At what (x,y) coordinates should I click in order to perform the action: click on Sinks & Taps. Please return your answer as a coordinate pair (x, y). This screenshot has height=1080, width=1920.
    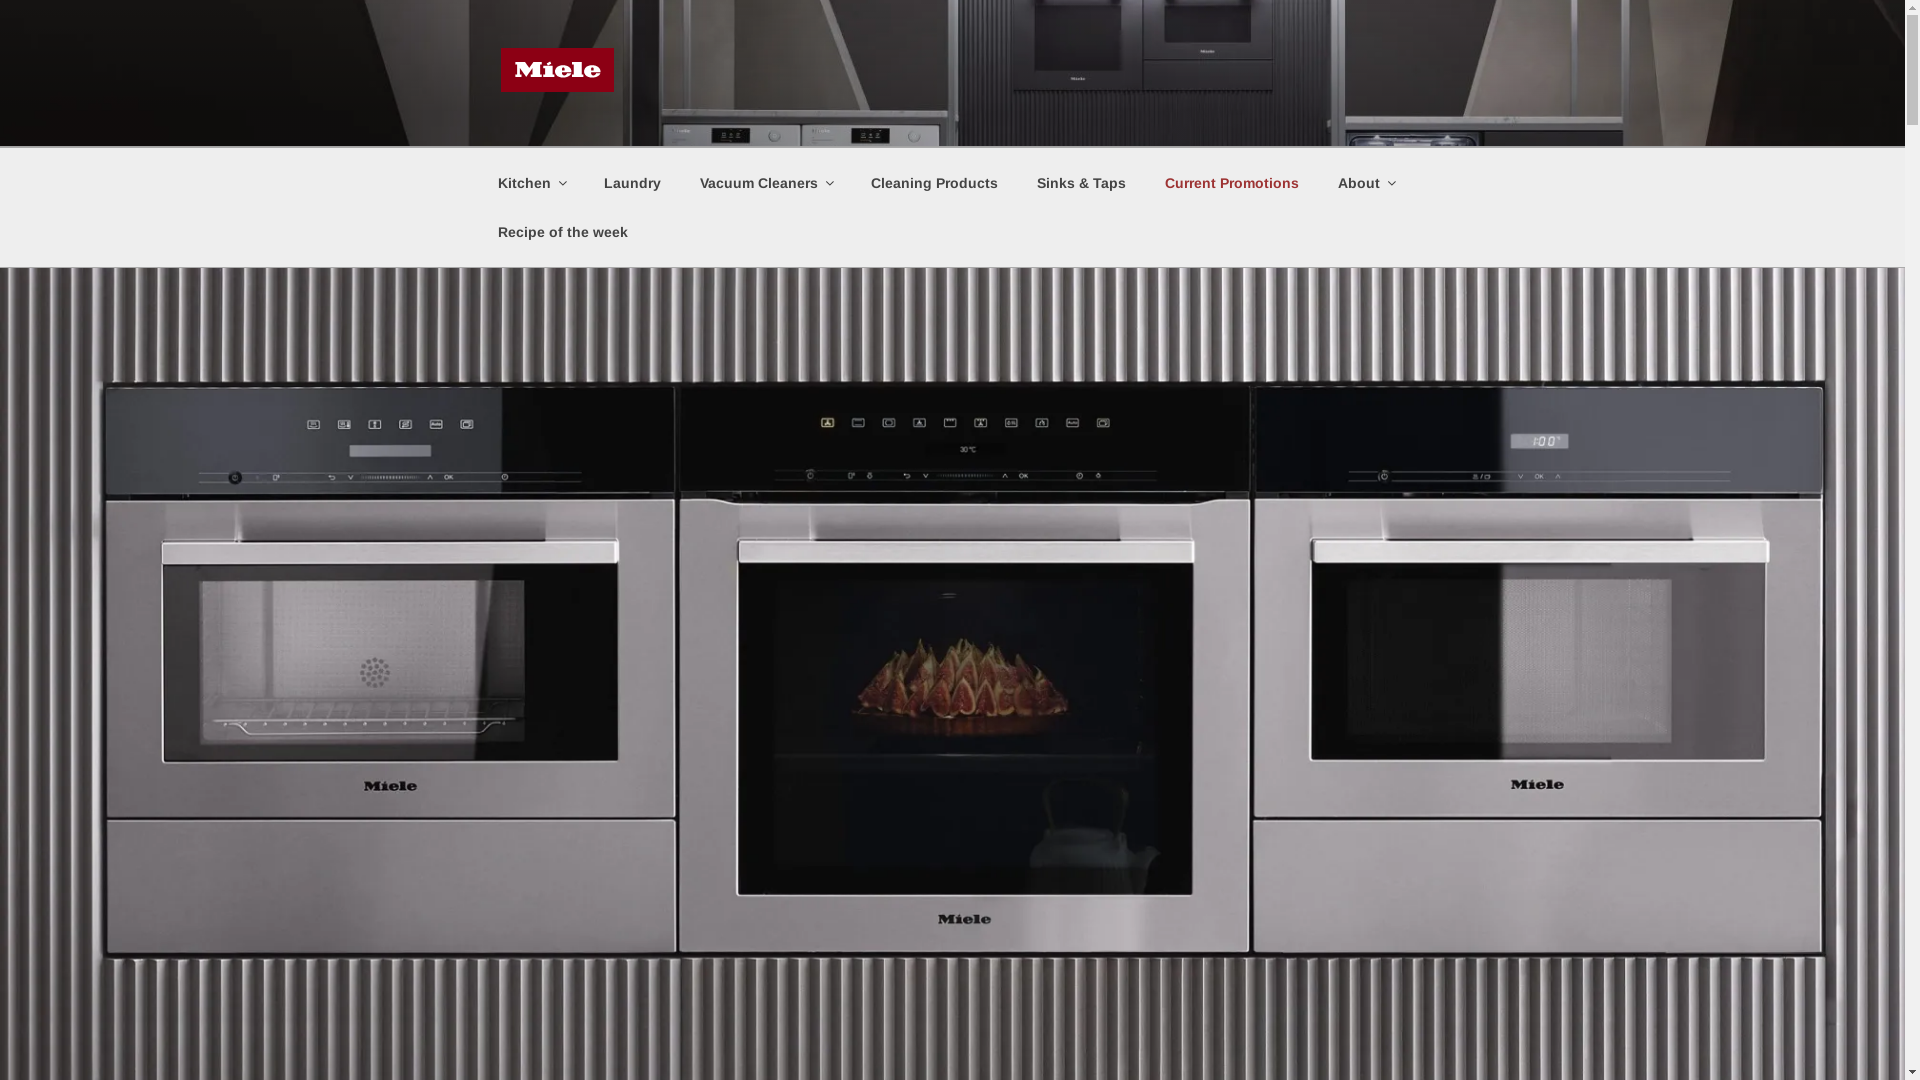
    Looking at the image, I should click on (1082, 182).